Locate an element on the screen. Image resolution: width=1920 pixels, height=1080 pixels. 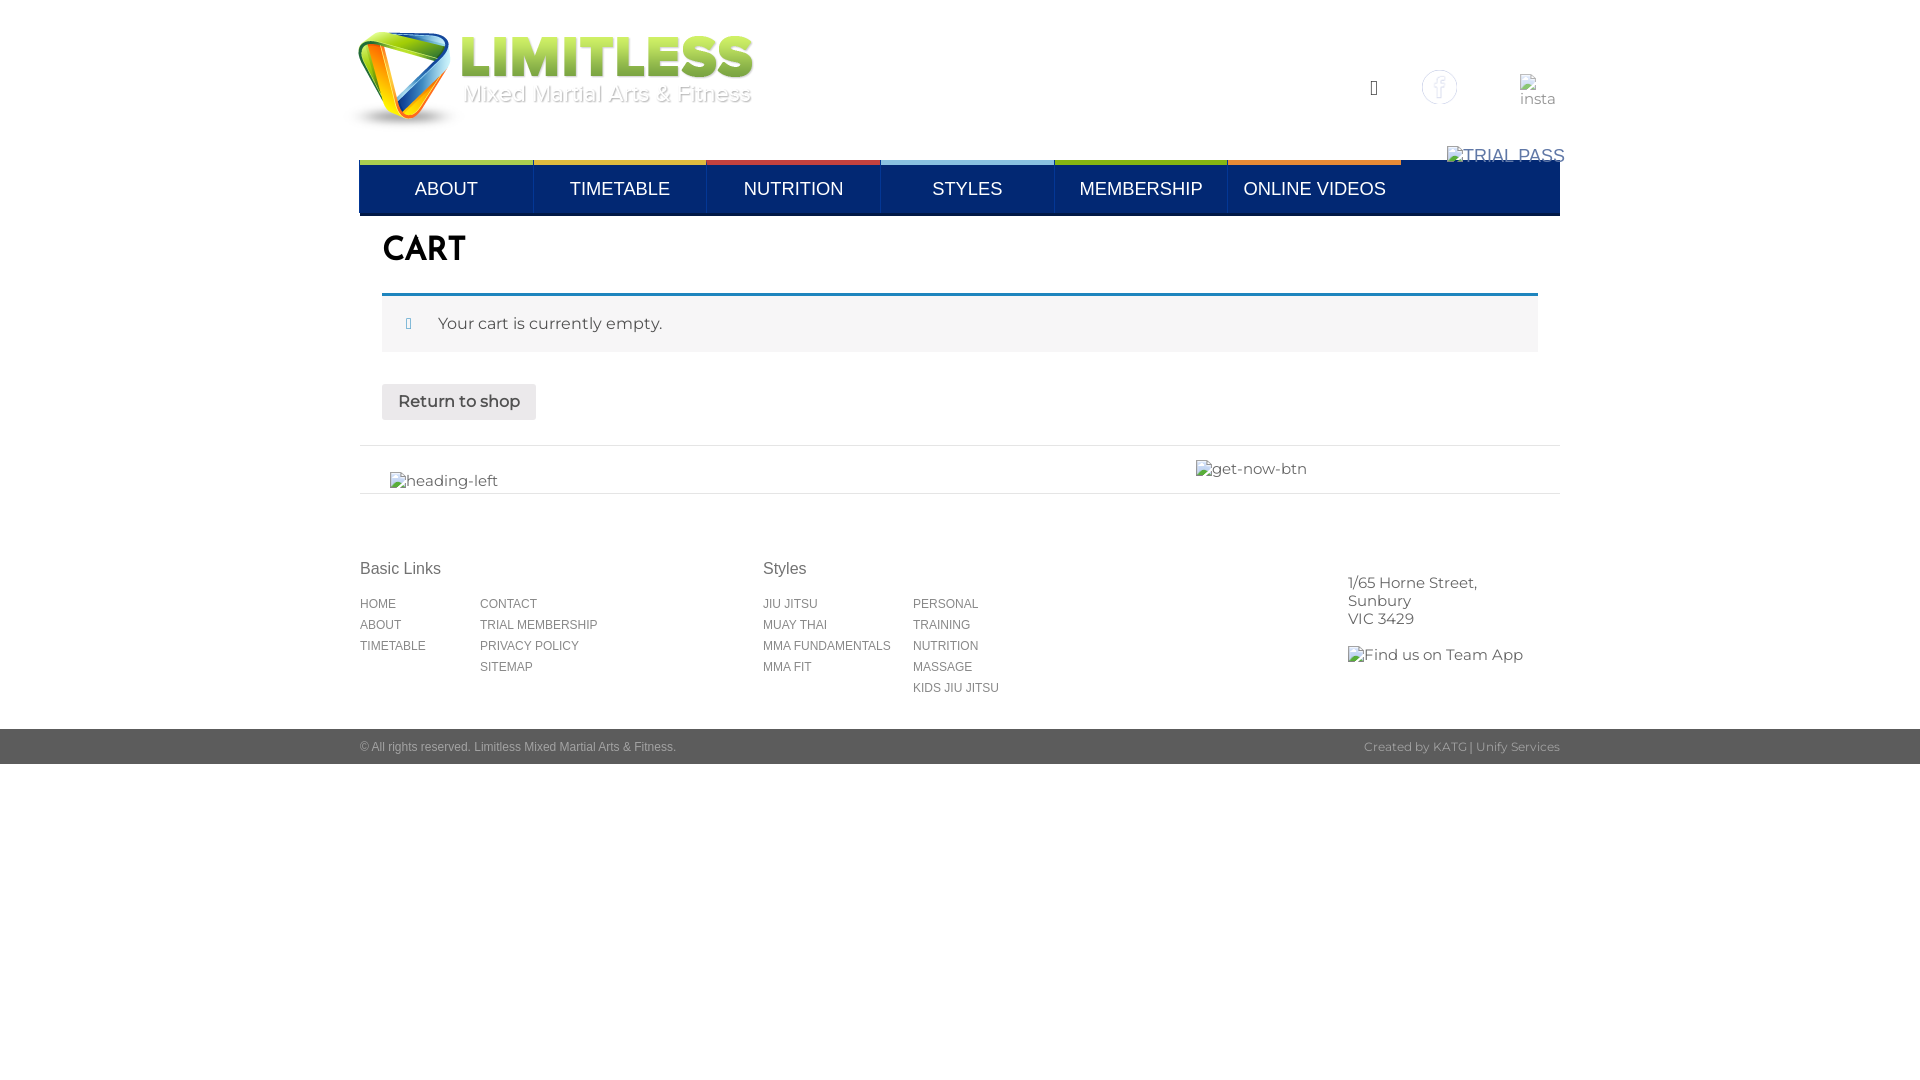
Instagram is located at coordinates (1488, 98).